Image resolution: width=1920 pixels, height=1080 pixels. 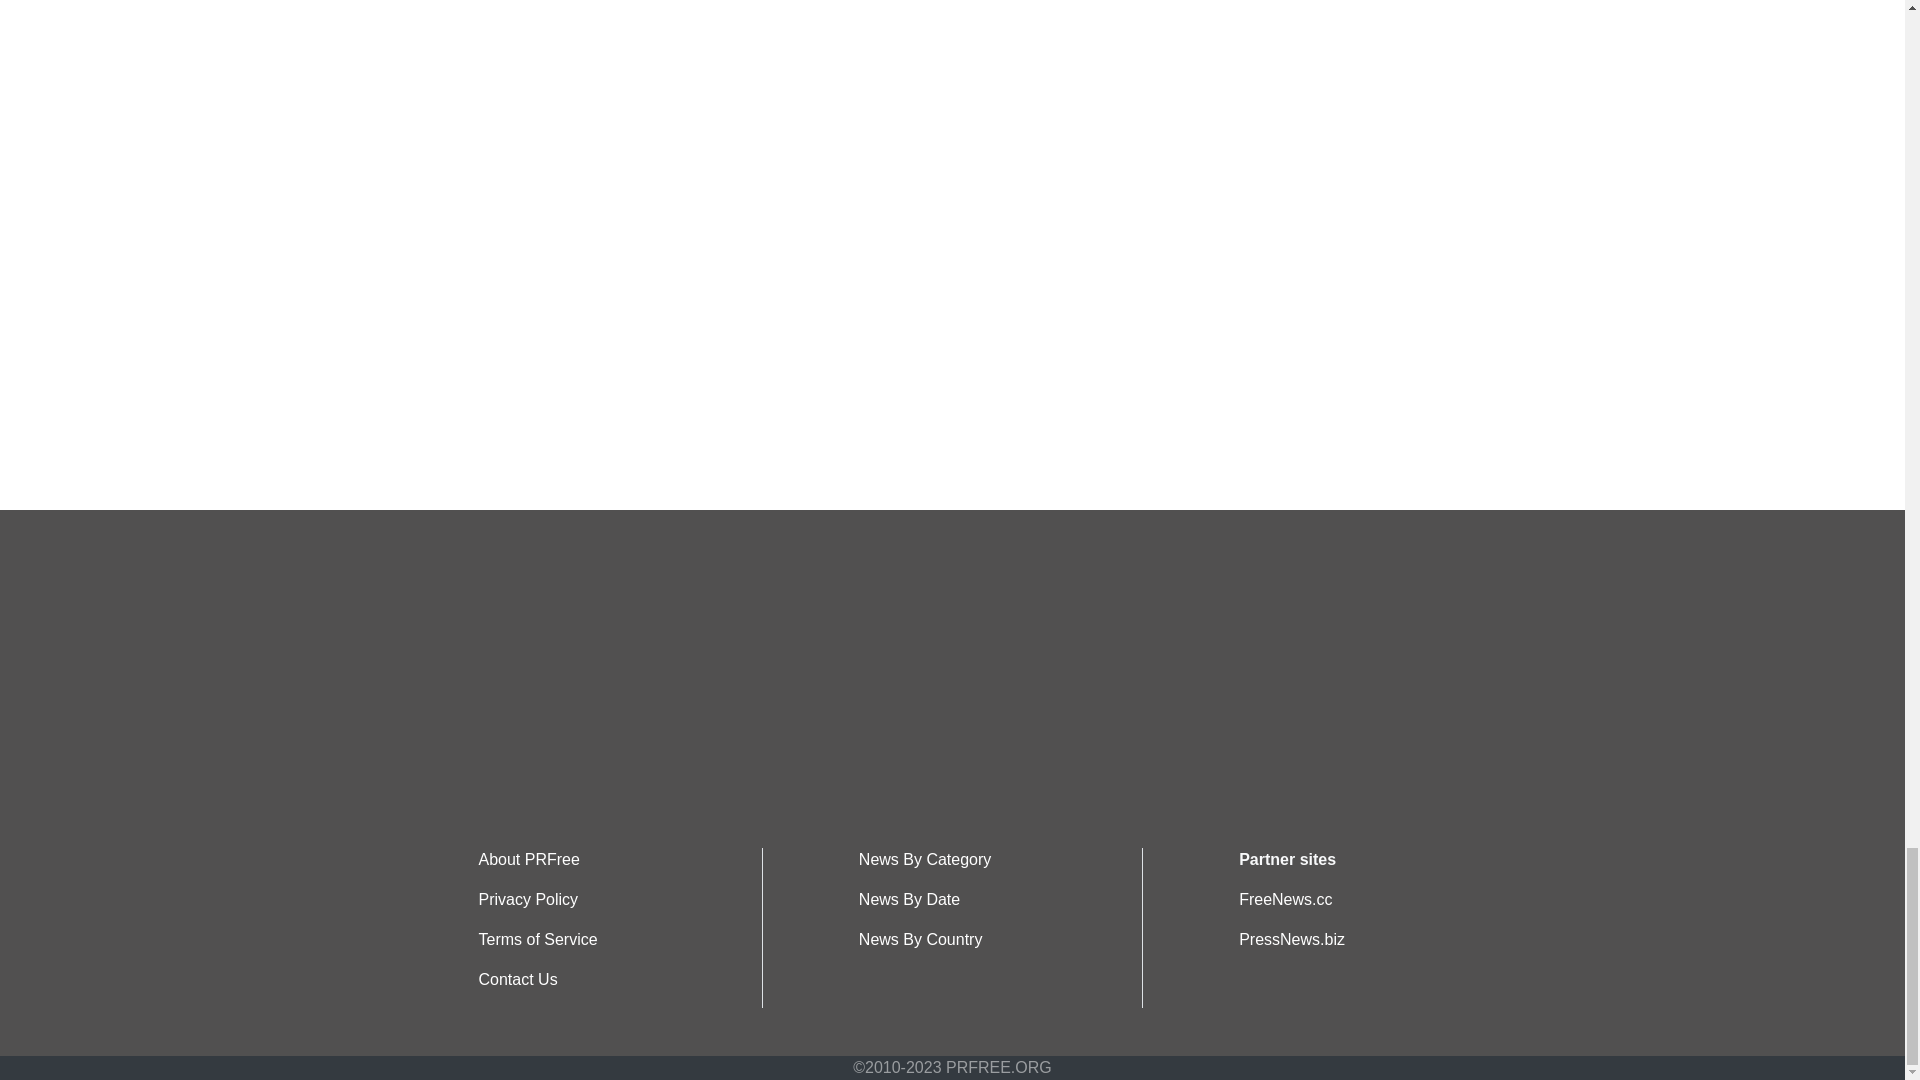 I want to click on Terms of Service, so click(x=538, y=939).